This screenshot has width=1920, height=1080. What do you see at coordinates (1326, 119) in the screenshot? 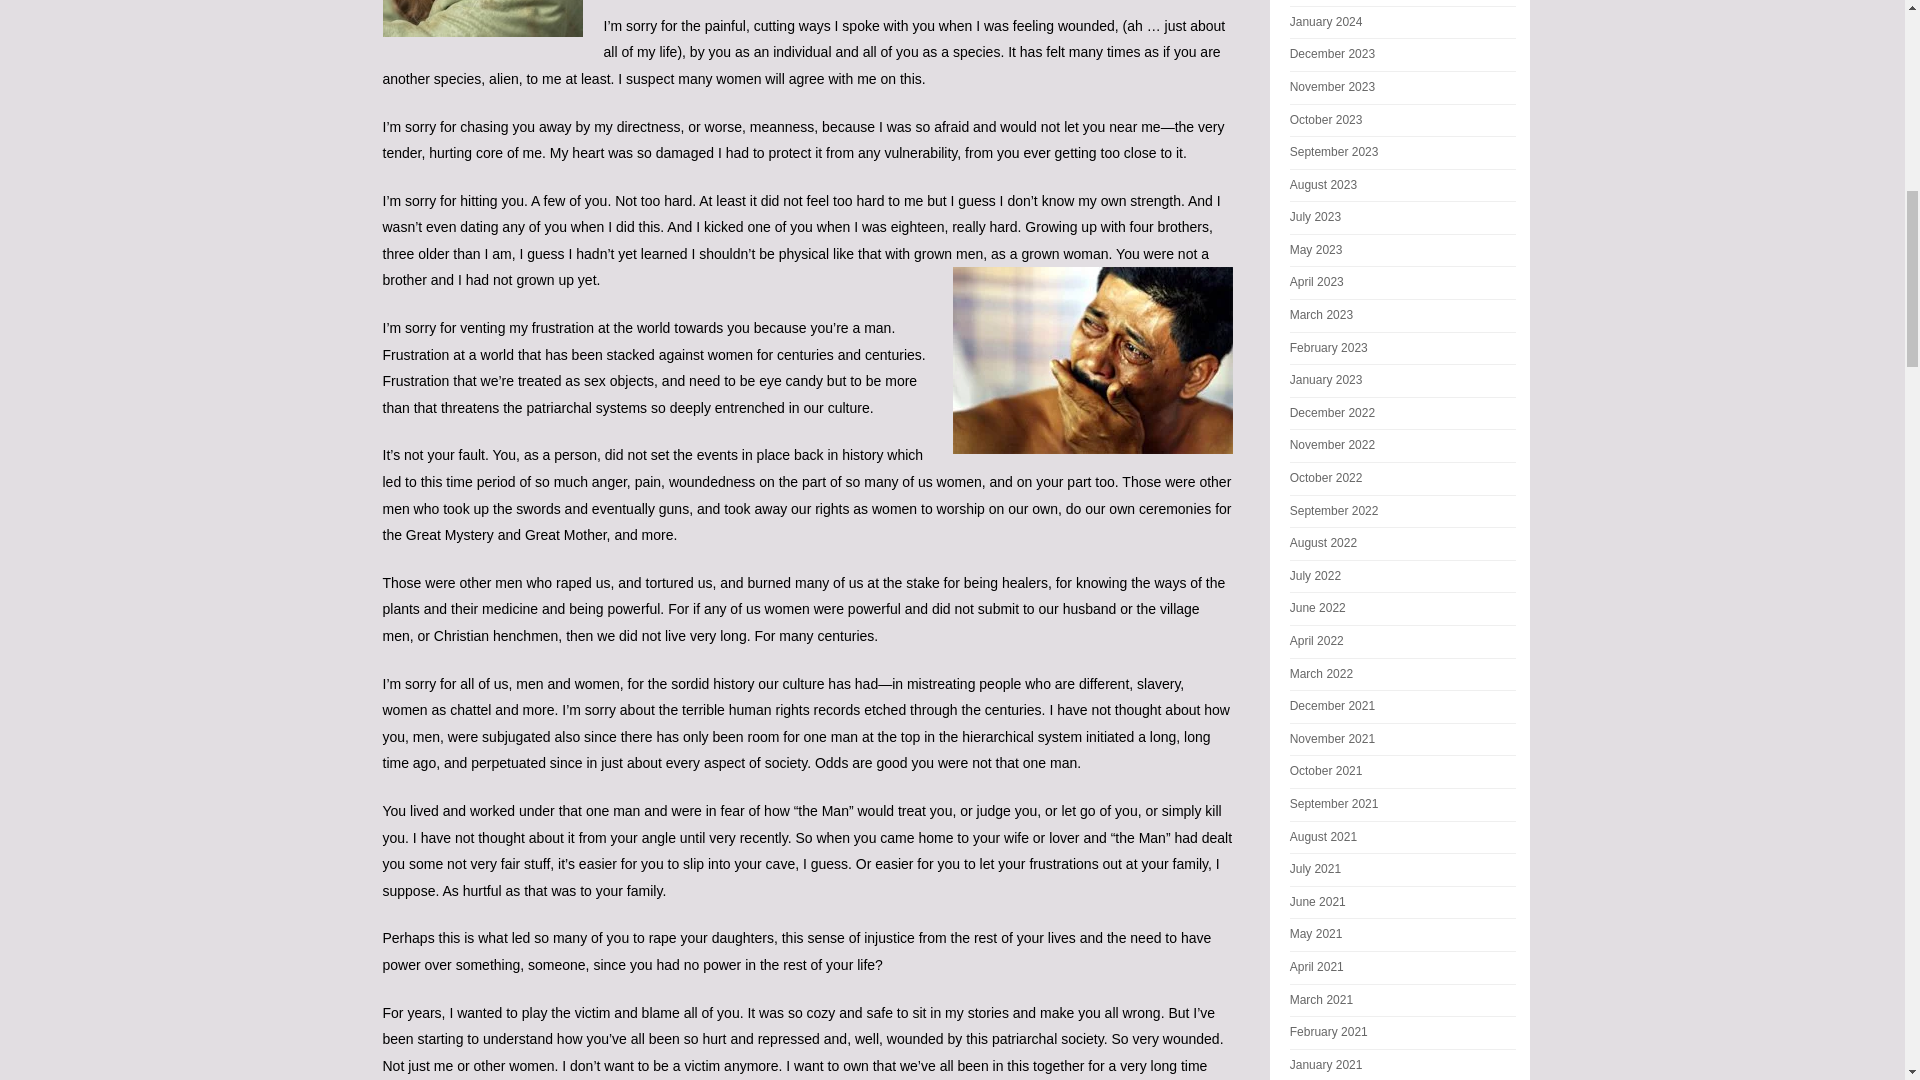
I see `October 2023` at bounding box center [1326, 119].